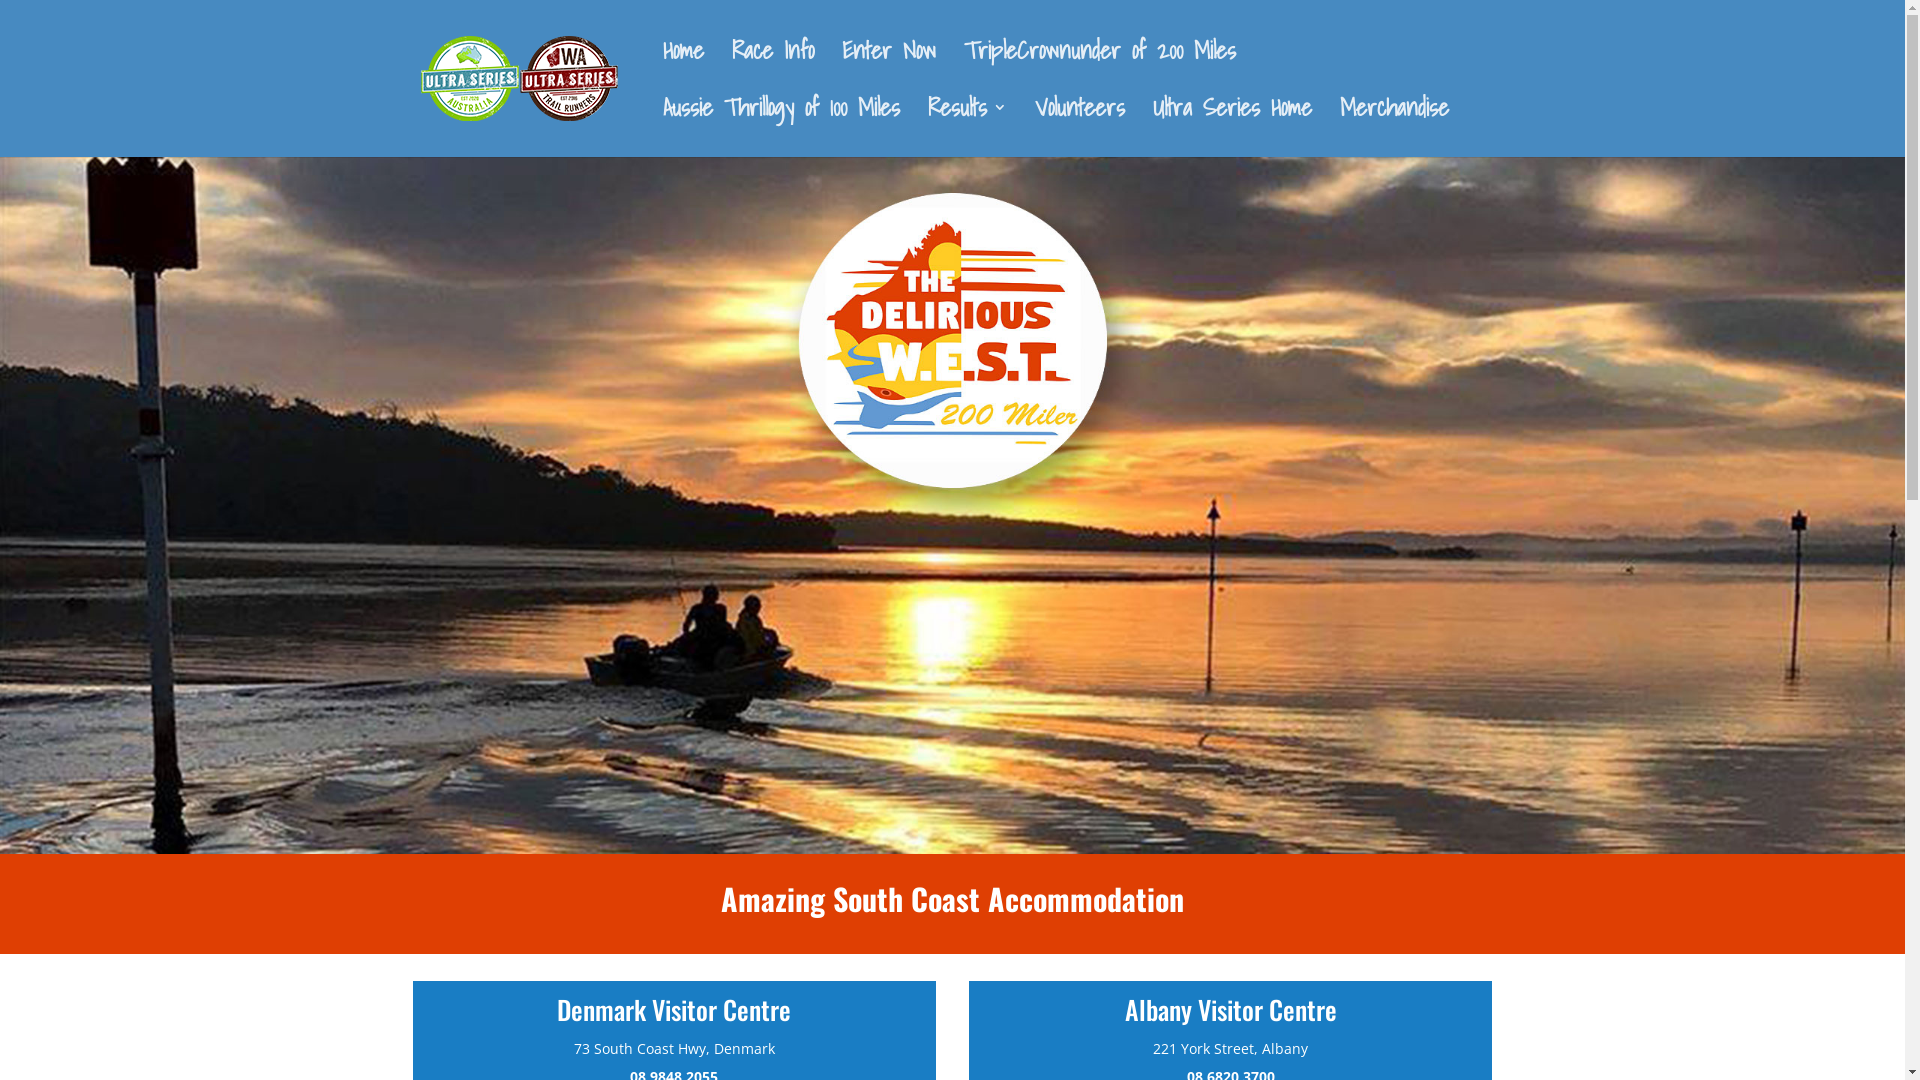 The image size is (1920, 1080). I want to click on Merchandise, so click(1394, 128).